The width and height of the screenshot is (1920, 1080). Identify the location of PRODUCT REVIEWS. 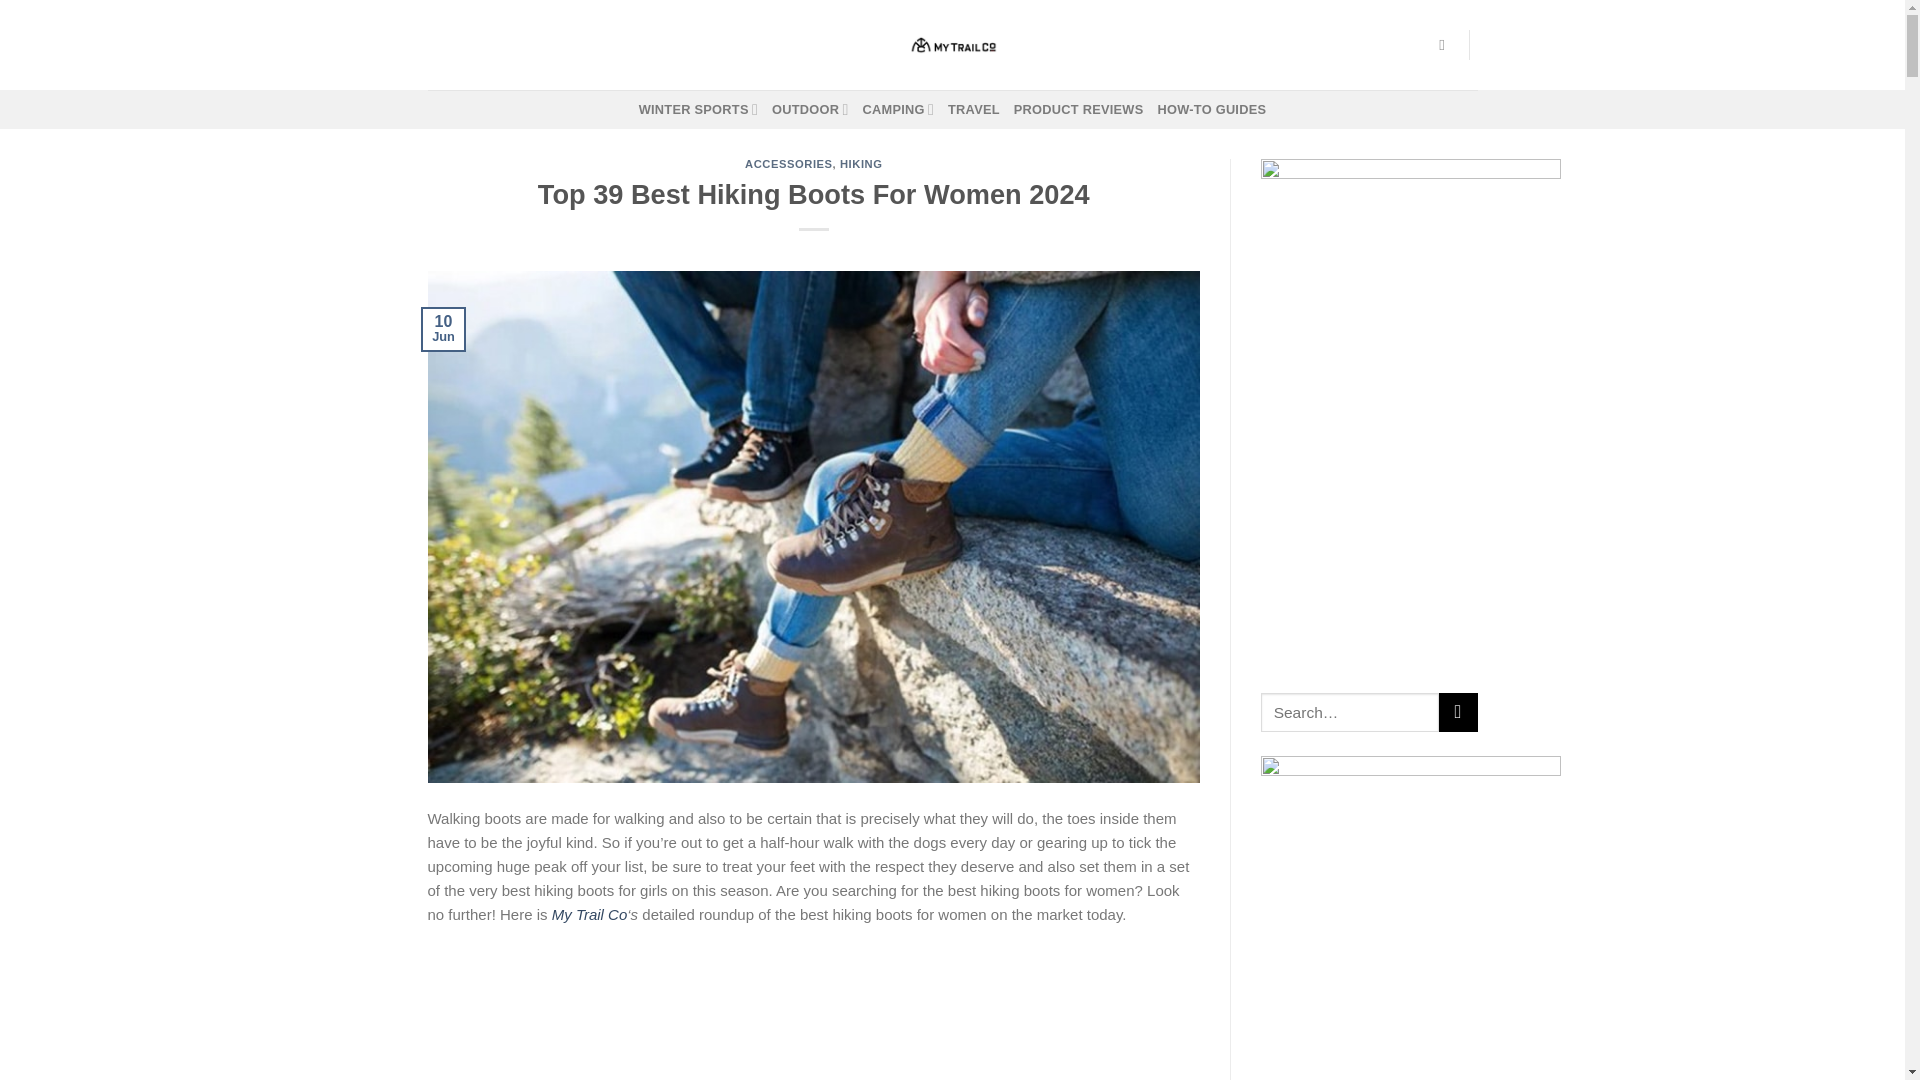
(1078, 110).